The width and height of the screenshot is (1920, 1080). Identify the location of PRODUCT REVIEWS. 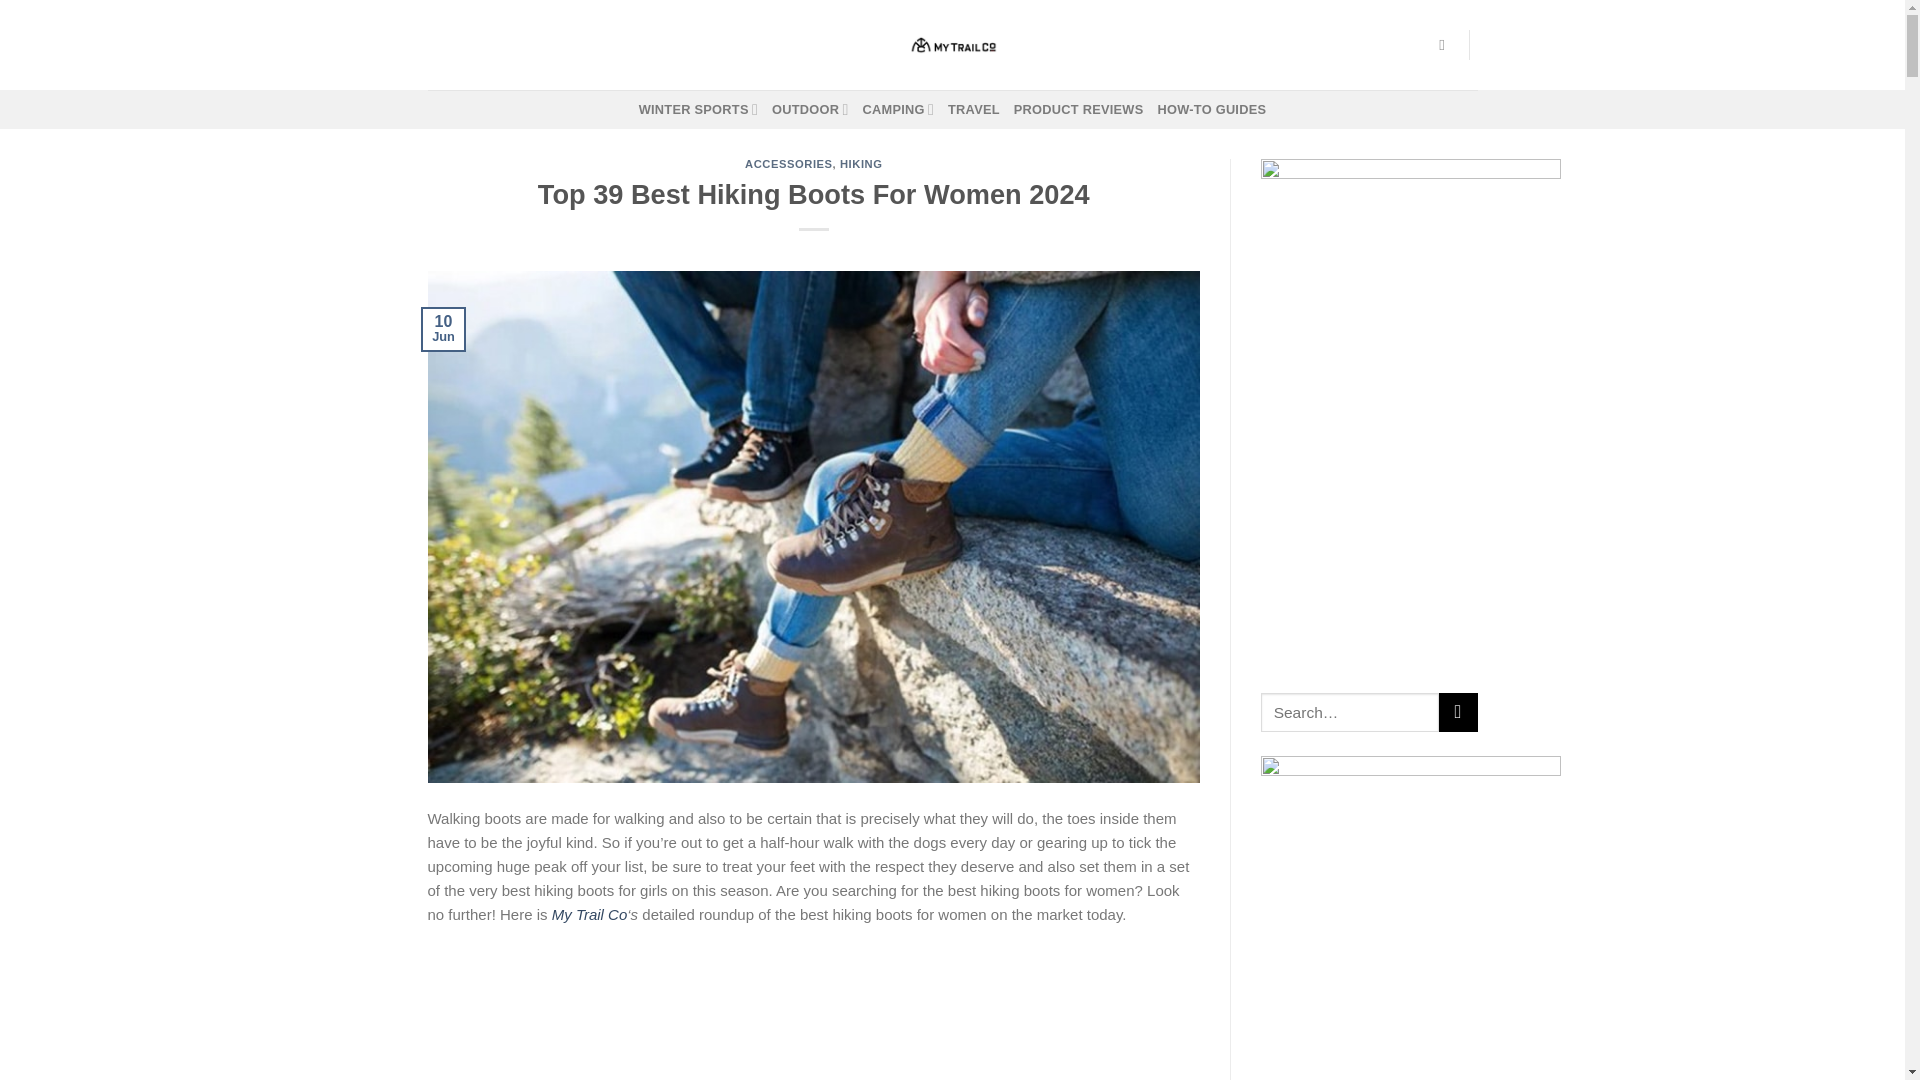
(1078, 110).